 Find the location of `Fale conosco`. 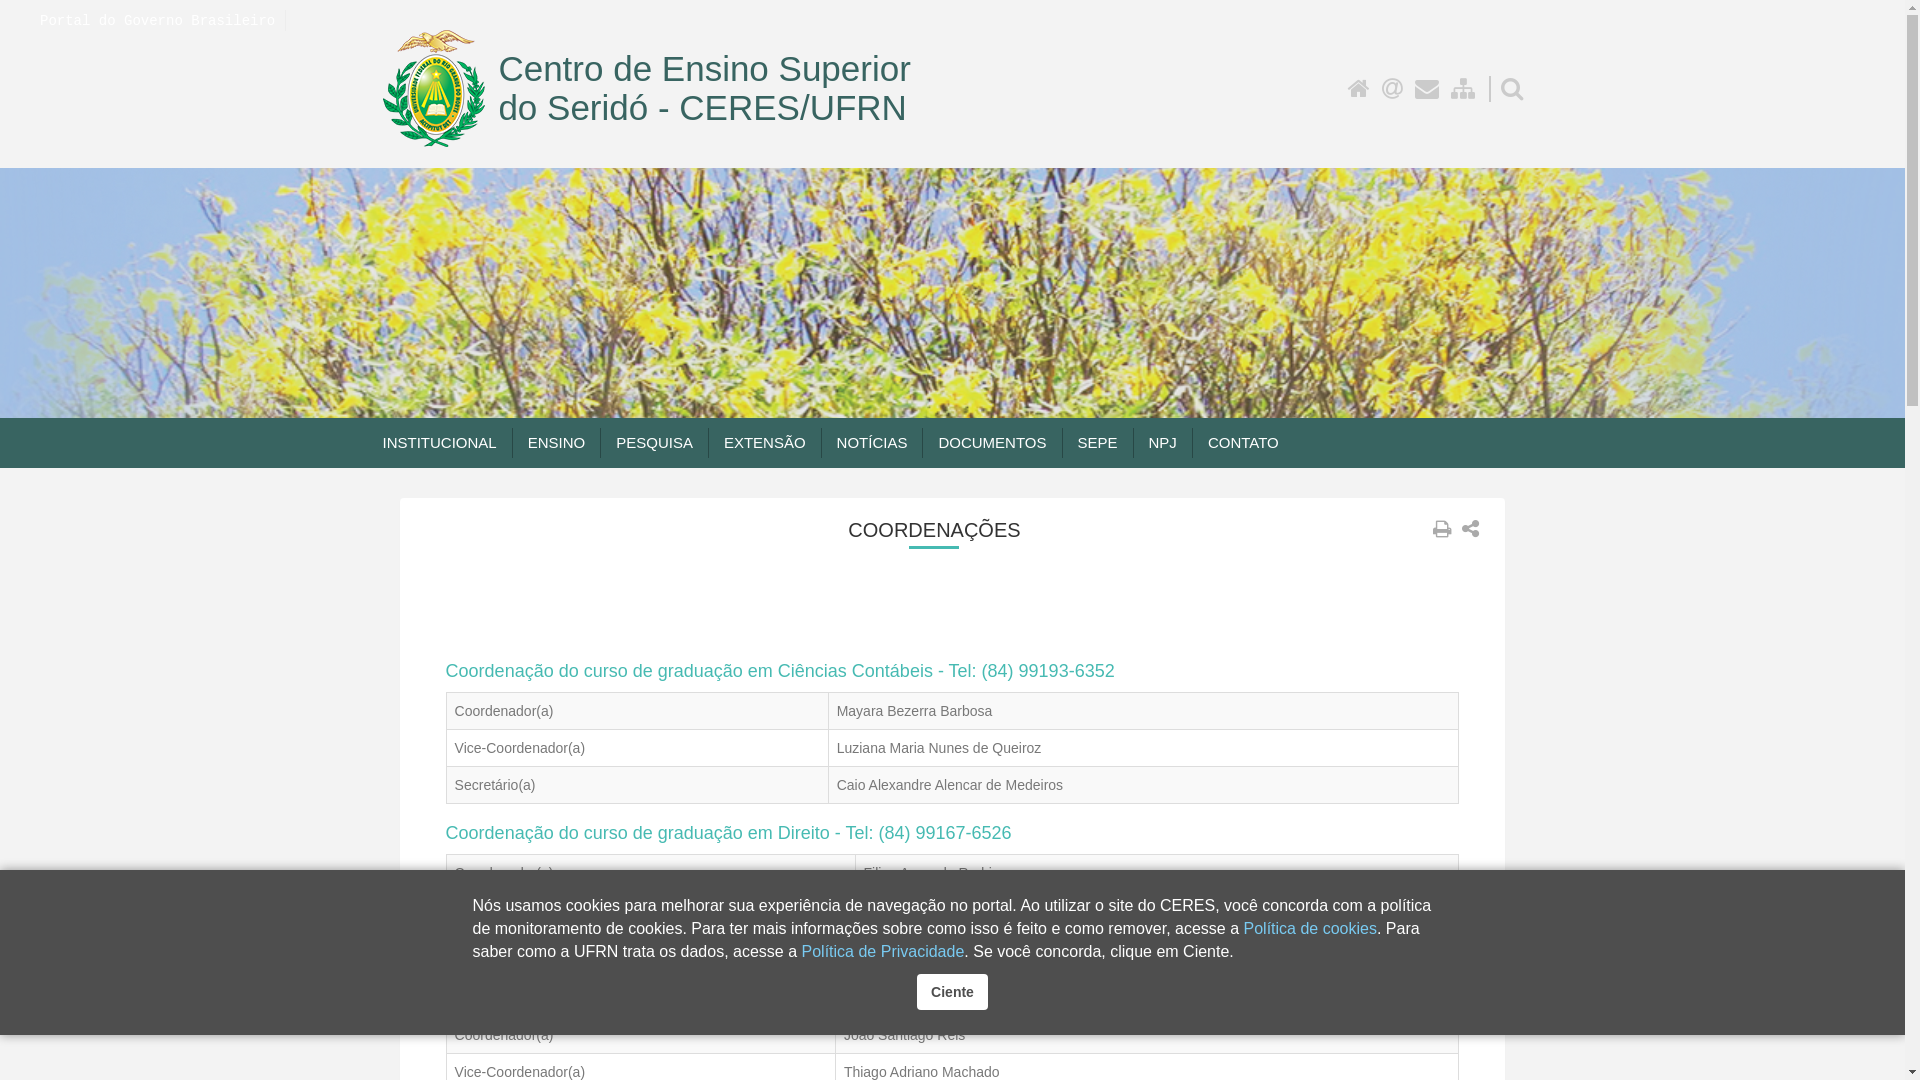

Fale conosco is located at coordinates (1427, 88).